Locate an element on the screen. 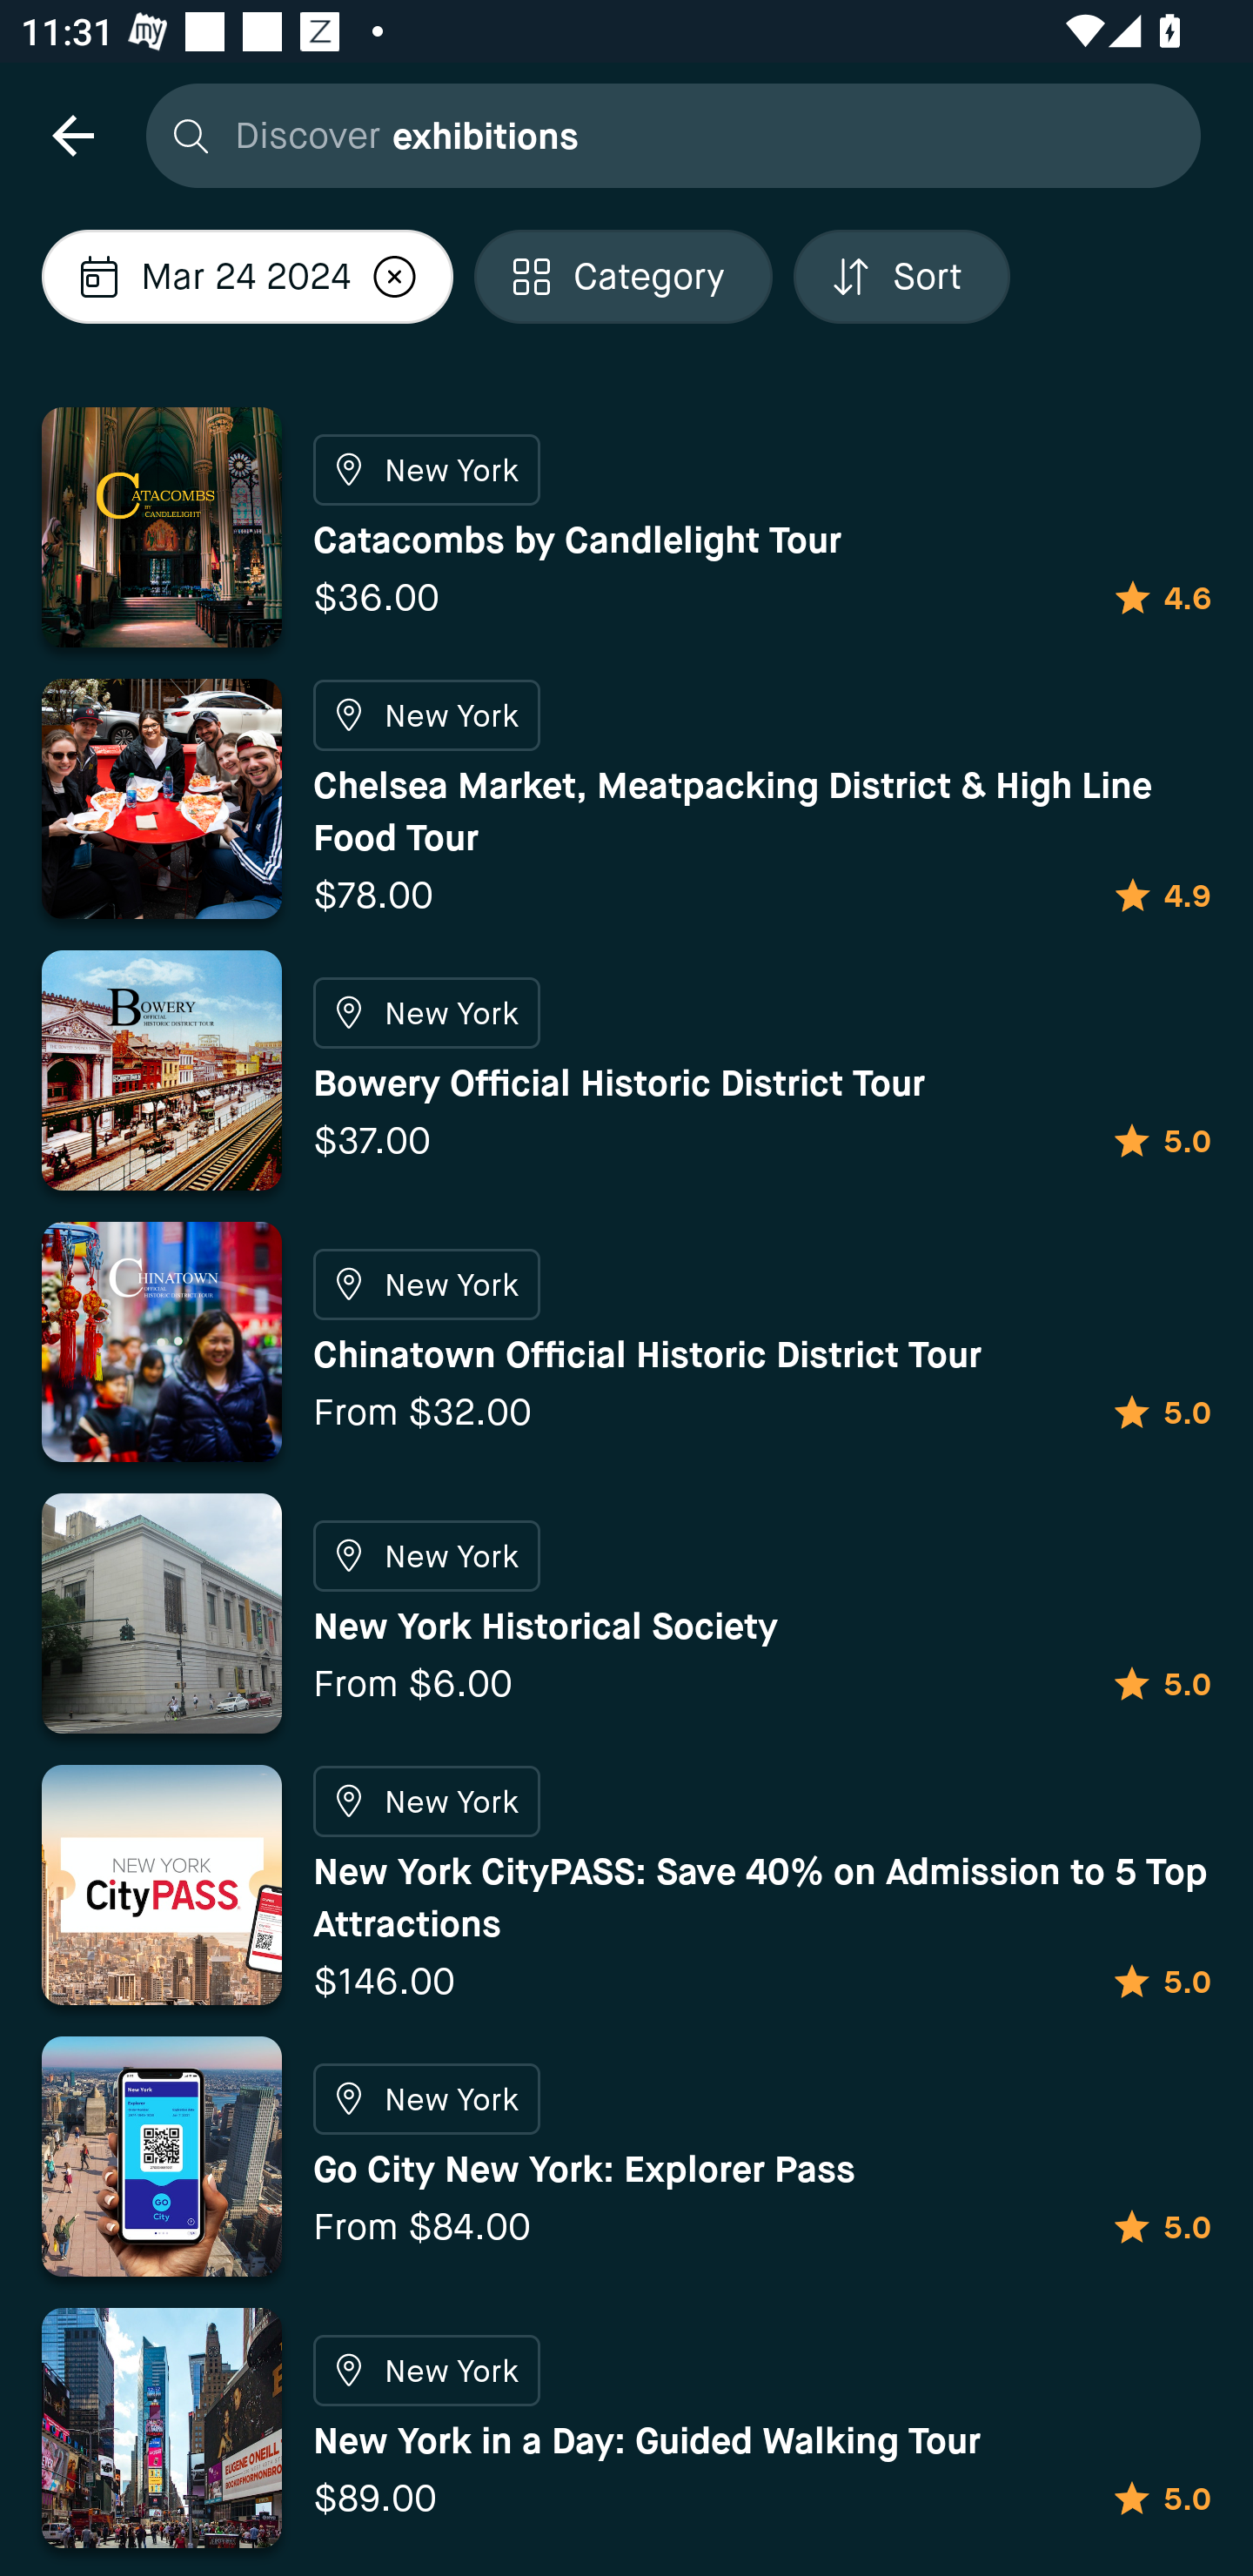  Localized description Sort is located at coordinates (901, 277).